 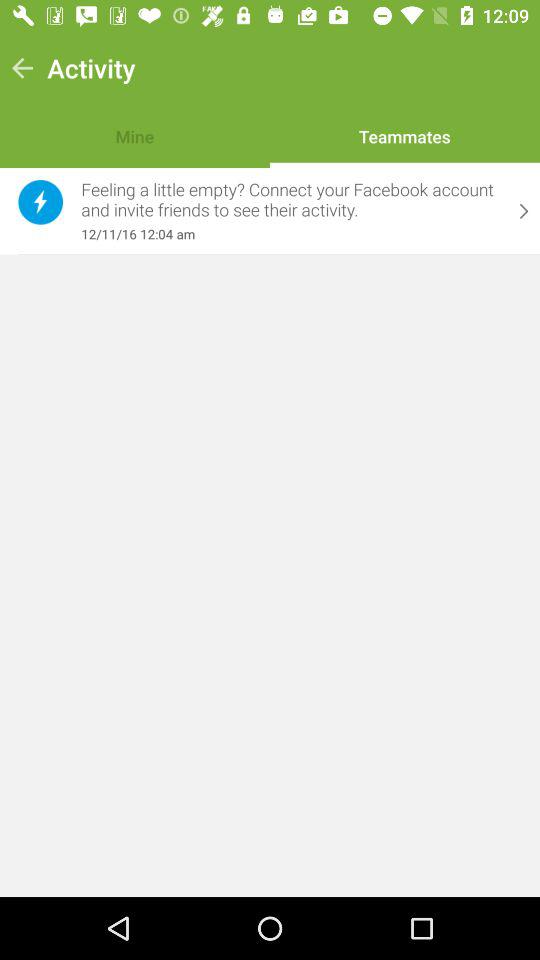 What do you see at coordinates (22, 68) in the screenshot?
I see `turn on the icon next to activity item` at bounding box center [22, 68].